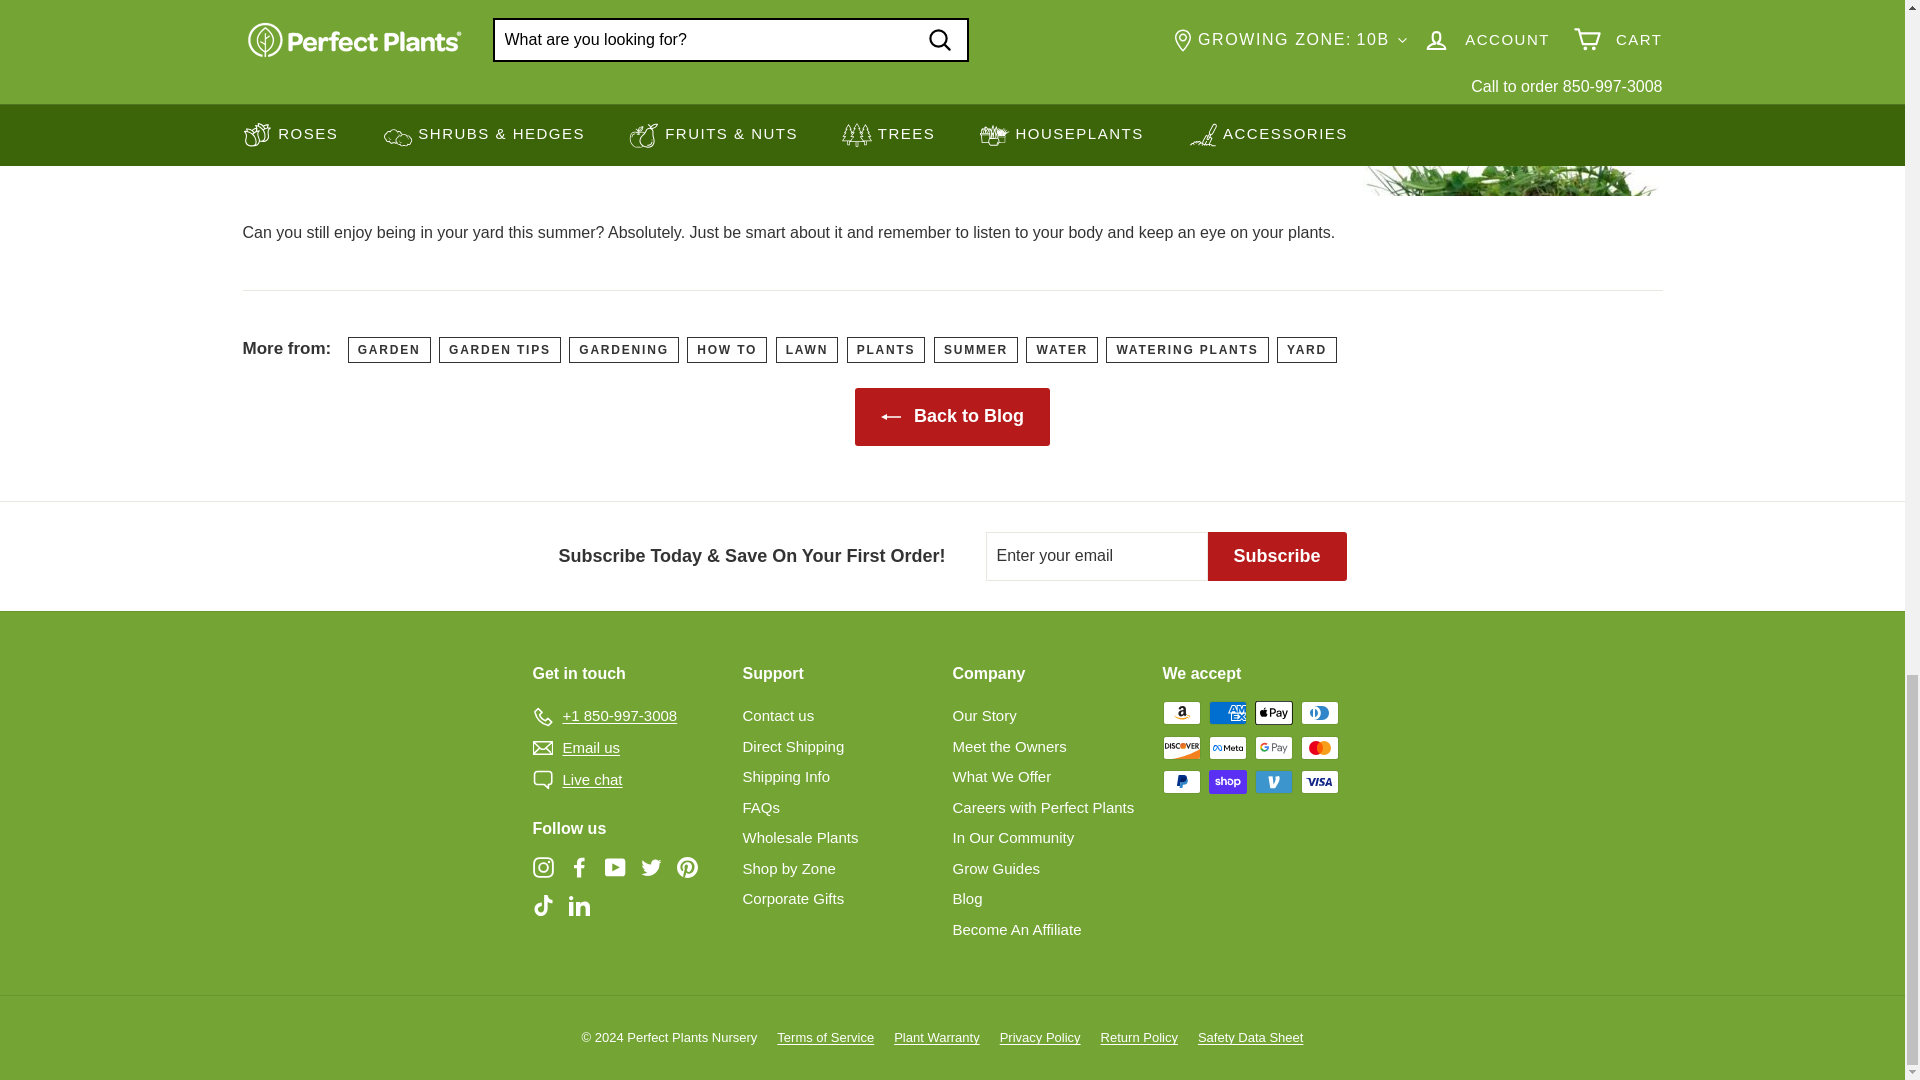  I want to click on Perfect Plants Nursery on Twitter, so click(650, 868).